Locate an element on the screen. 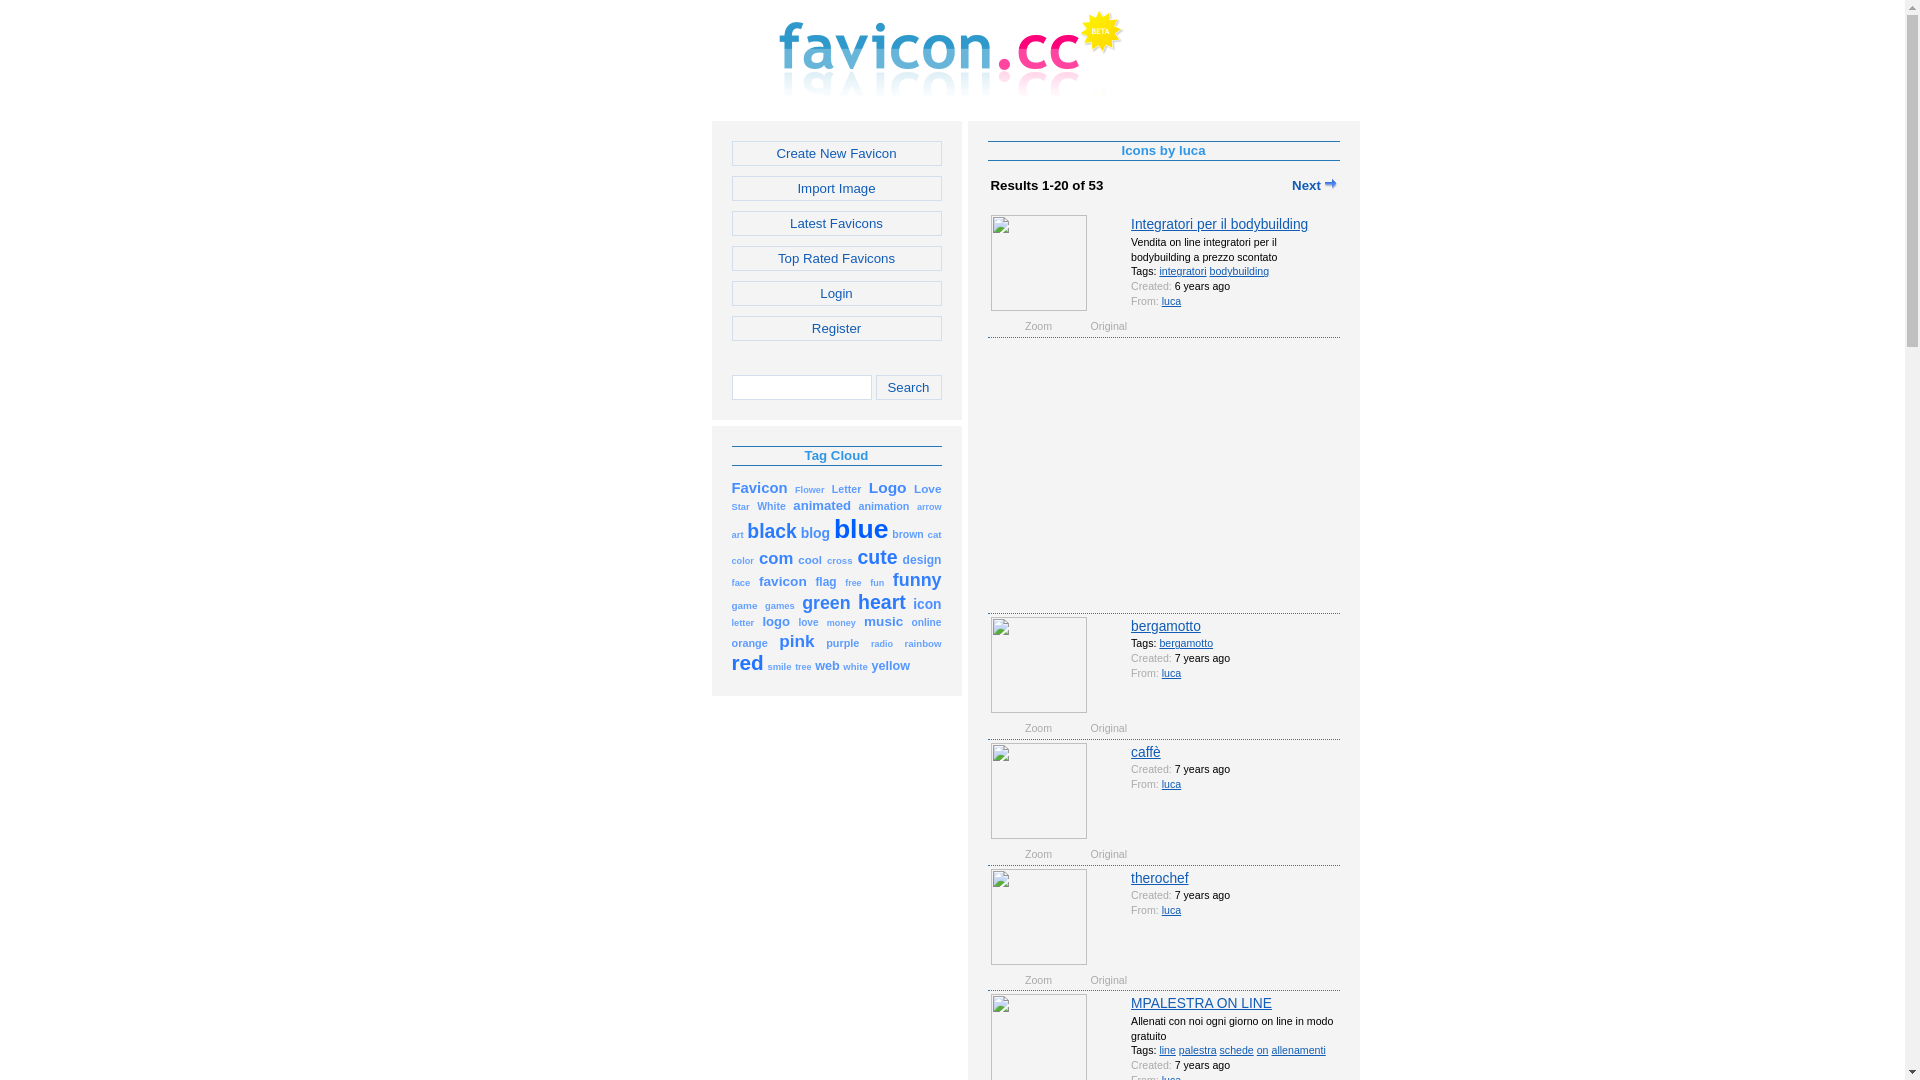 This screenshot has height=1080, width=1920. brown is located at coordinates (908, 534).